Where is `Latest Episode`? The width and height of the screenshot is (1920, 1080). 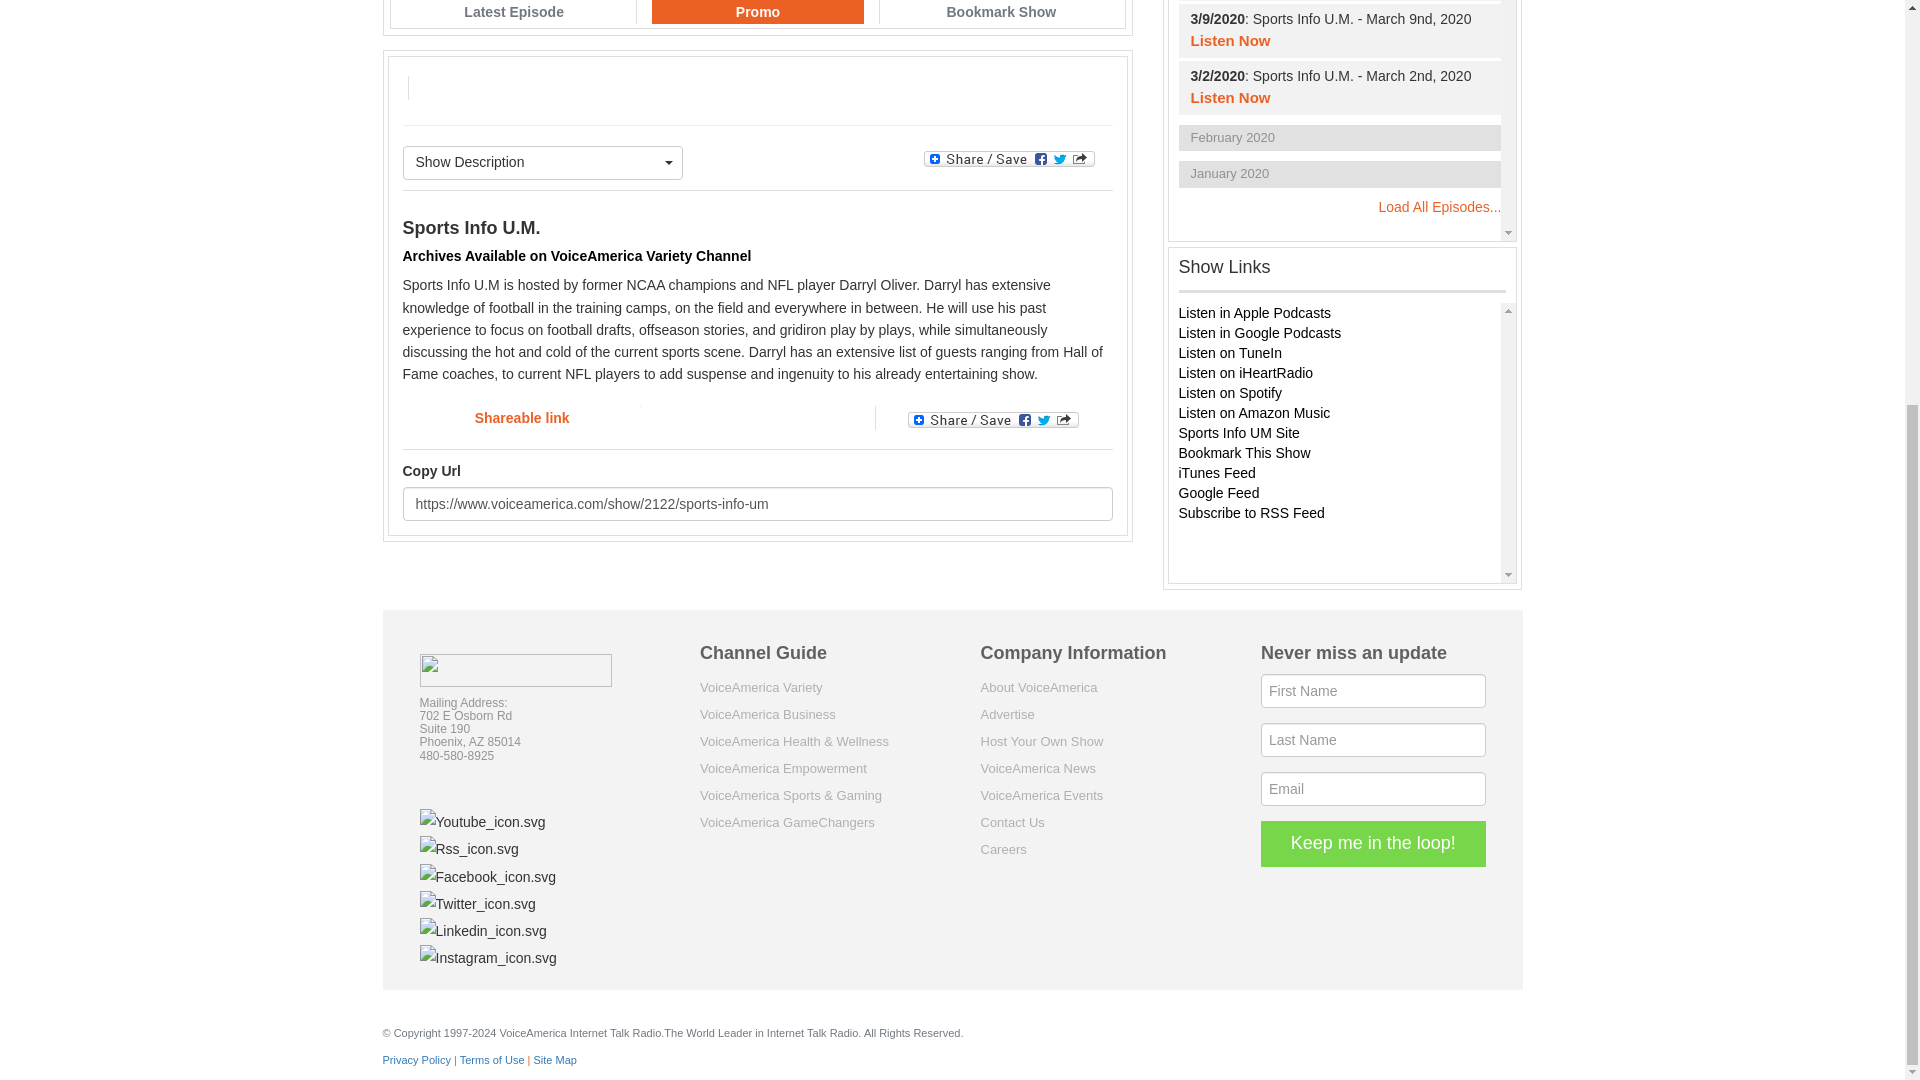 Latest Episode is located at coordinates (514, 12).